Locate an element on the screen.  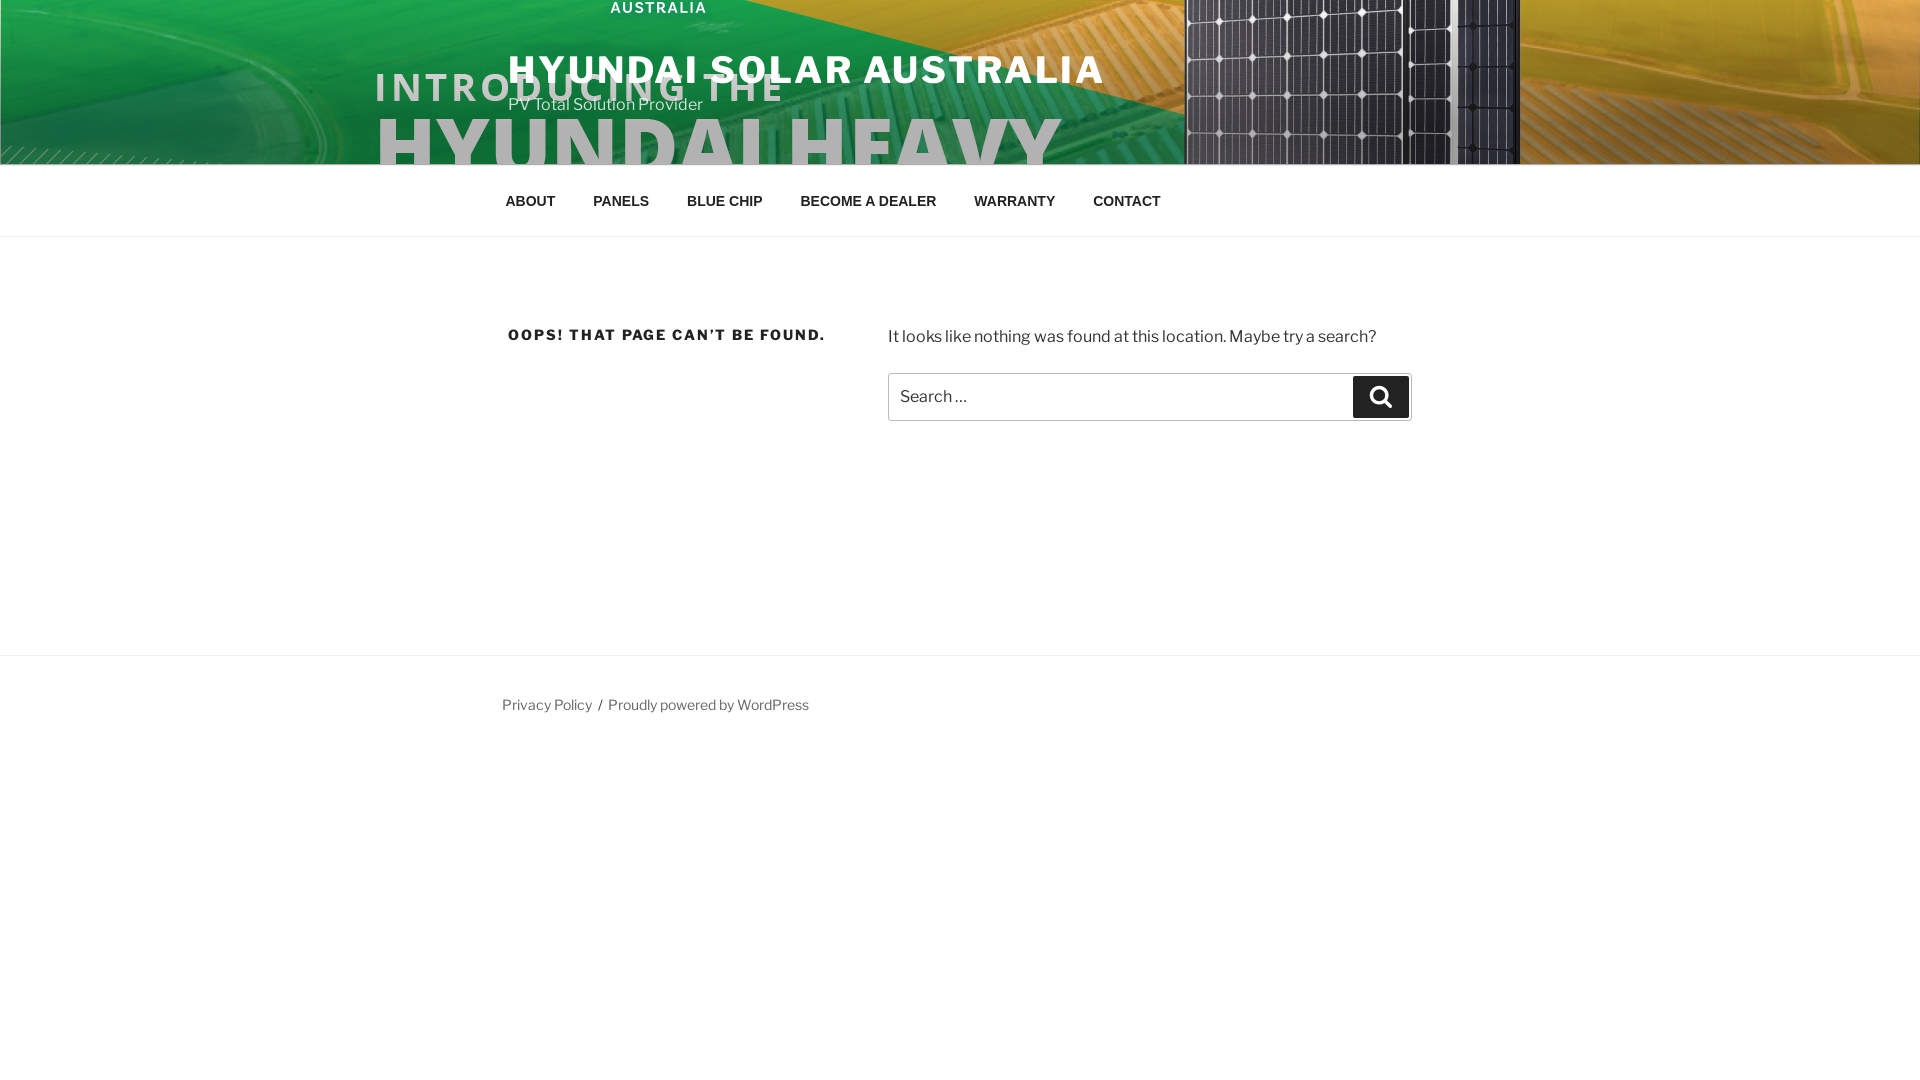
BECOME A DEALER is located at coordinates (868, 200).